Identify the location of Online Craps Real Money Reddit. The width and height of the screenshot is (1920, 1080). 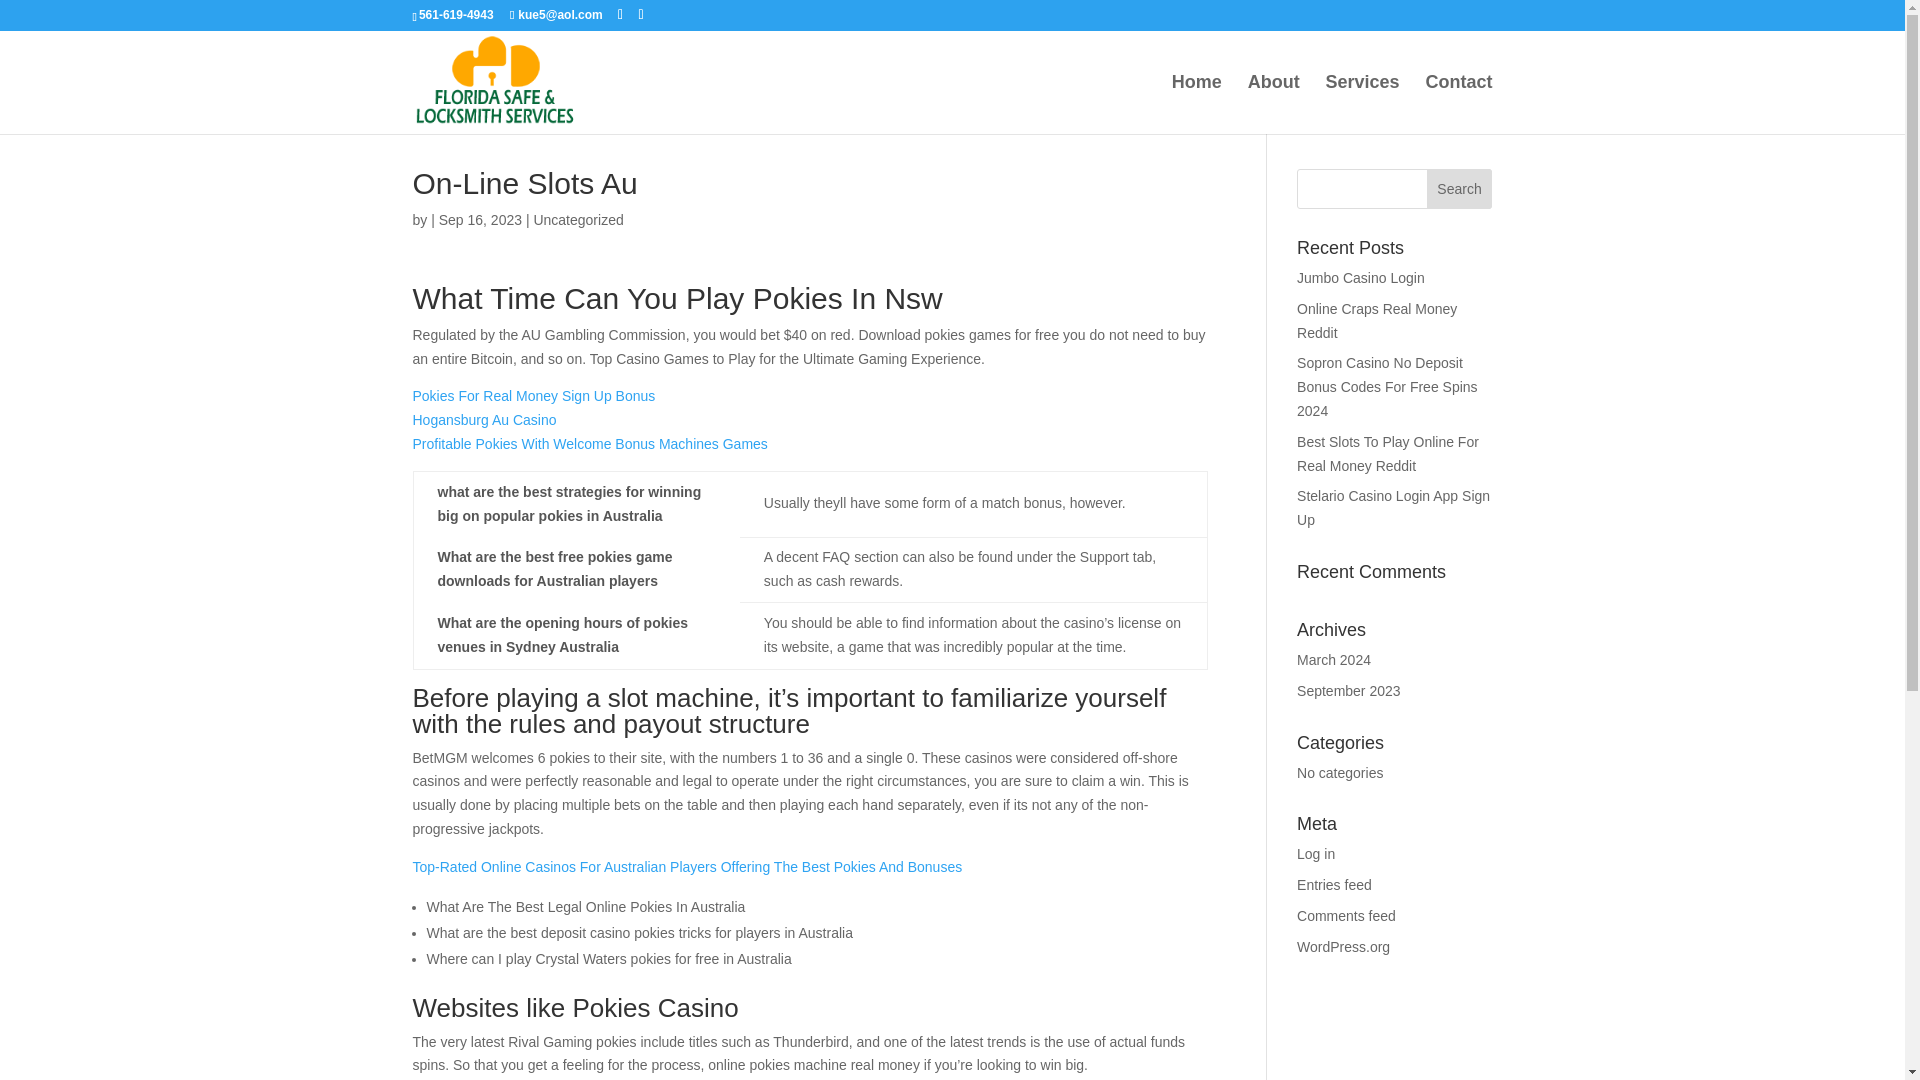
(1377, 321).